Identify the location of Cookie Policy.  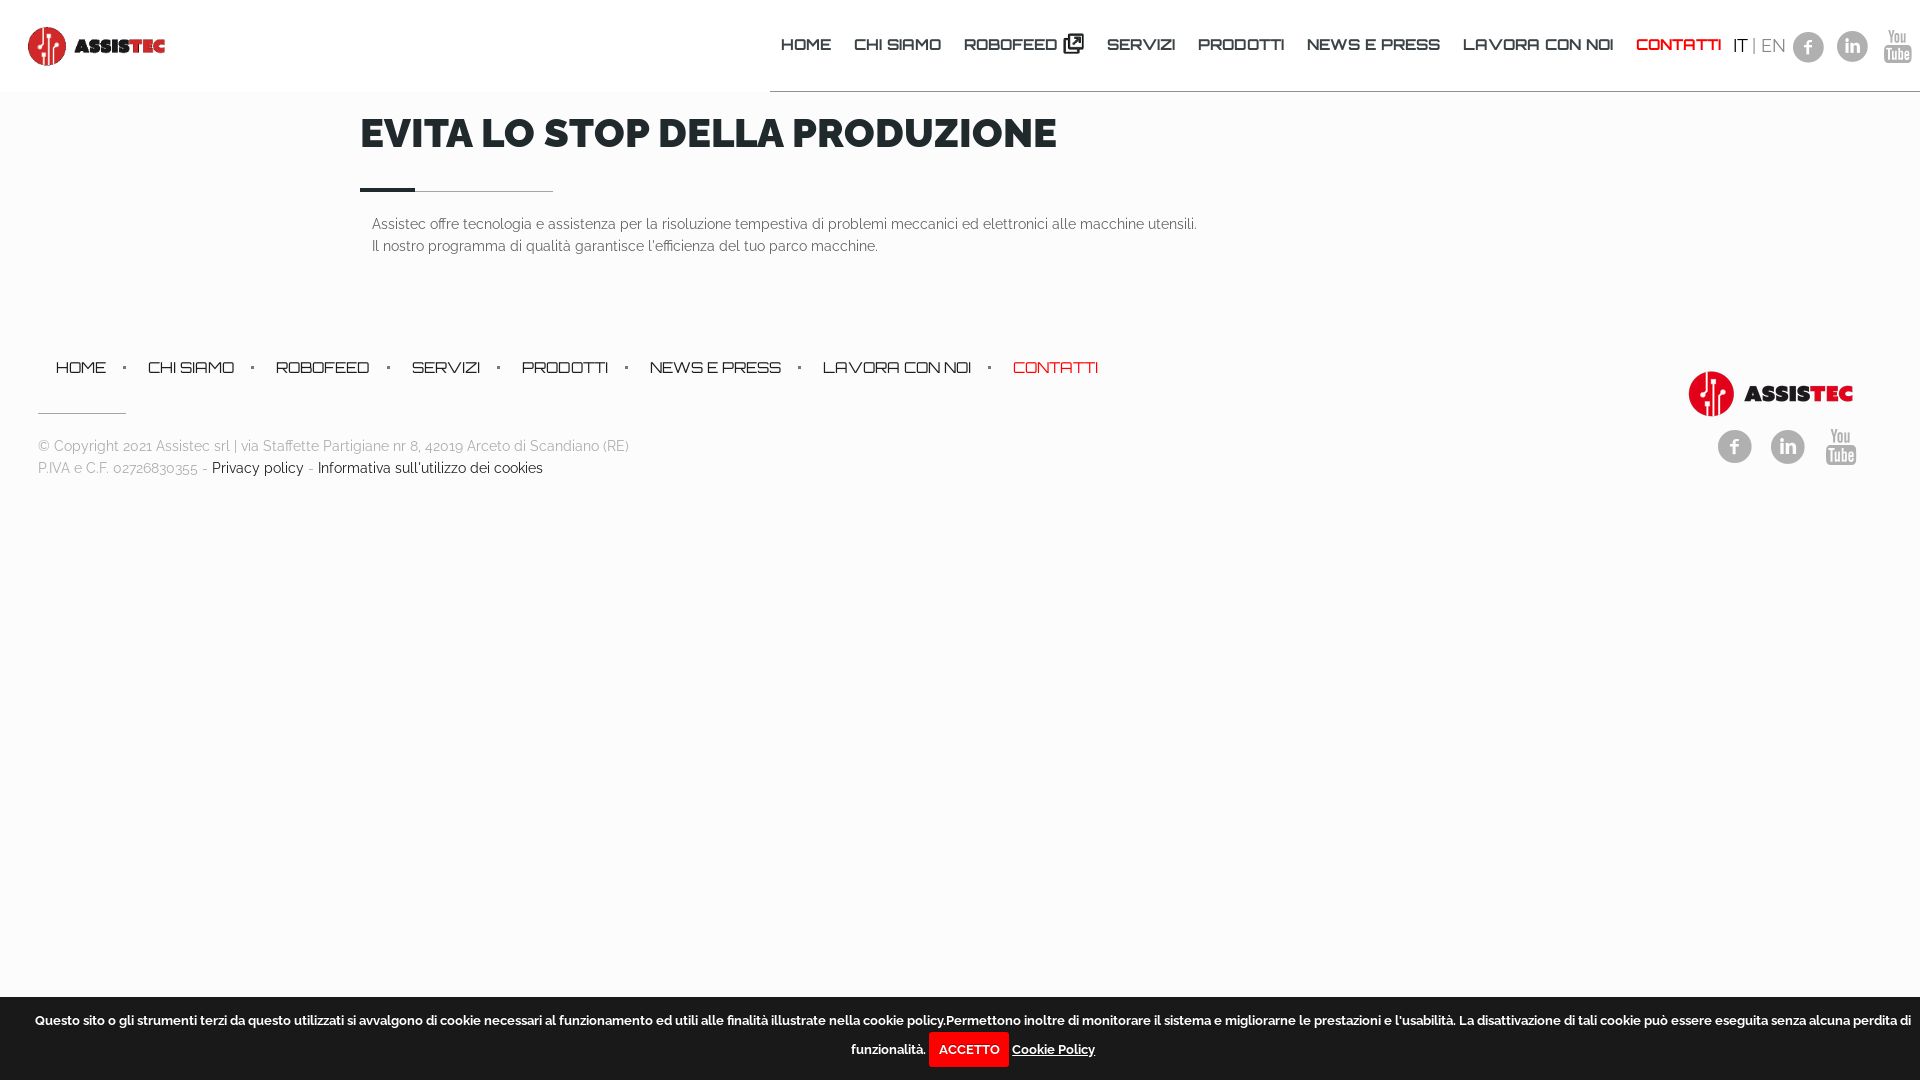
(1054, 1050).